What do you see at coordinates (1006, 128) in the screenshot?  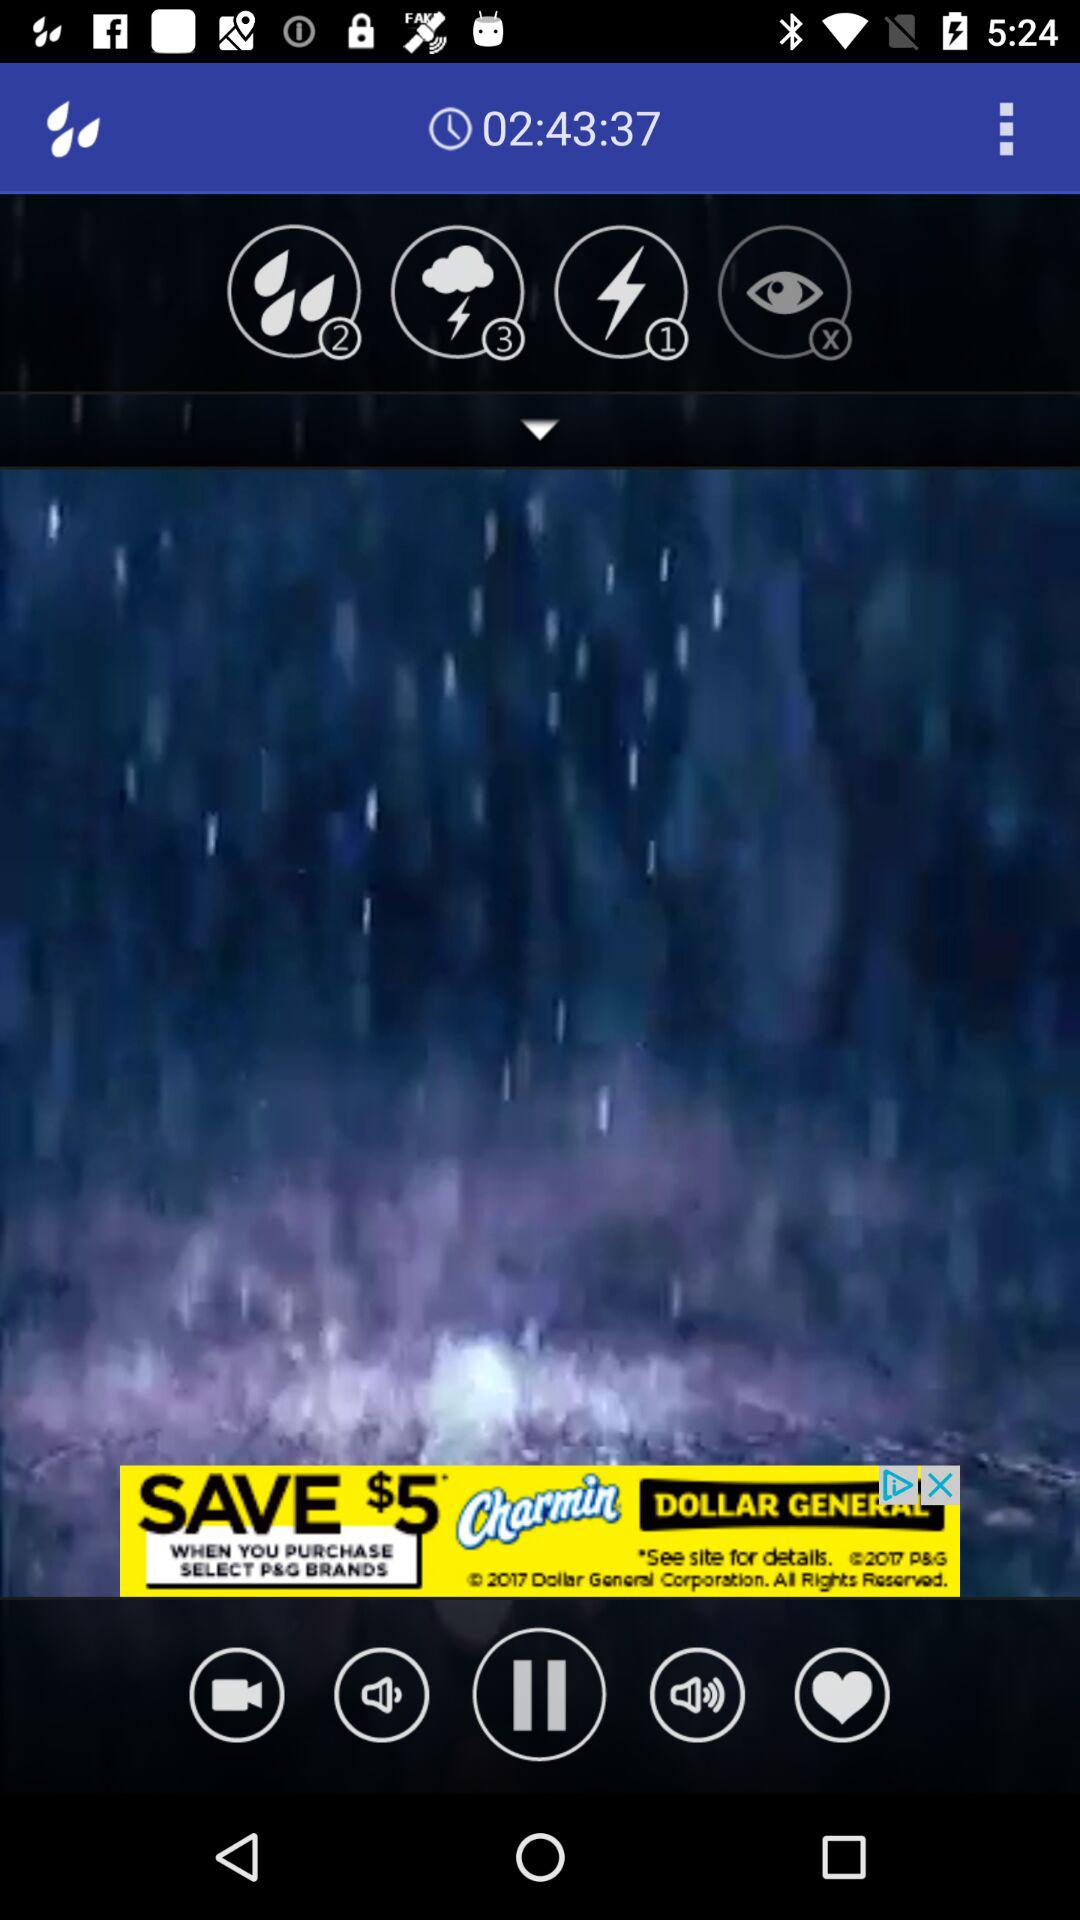 I see `click the item to the right of 02:43:36 item` at bounding box center [1006, 128].